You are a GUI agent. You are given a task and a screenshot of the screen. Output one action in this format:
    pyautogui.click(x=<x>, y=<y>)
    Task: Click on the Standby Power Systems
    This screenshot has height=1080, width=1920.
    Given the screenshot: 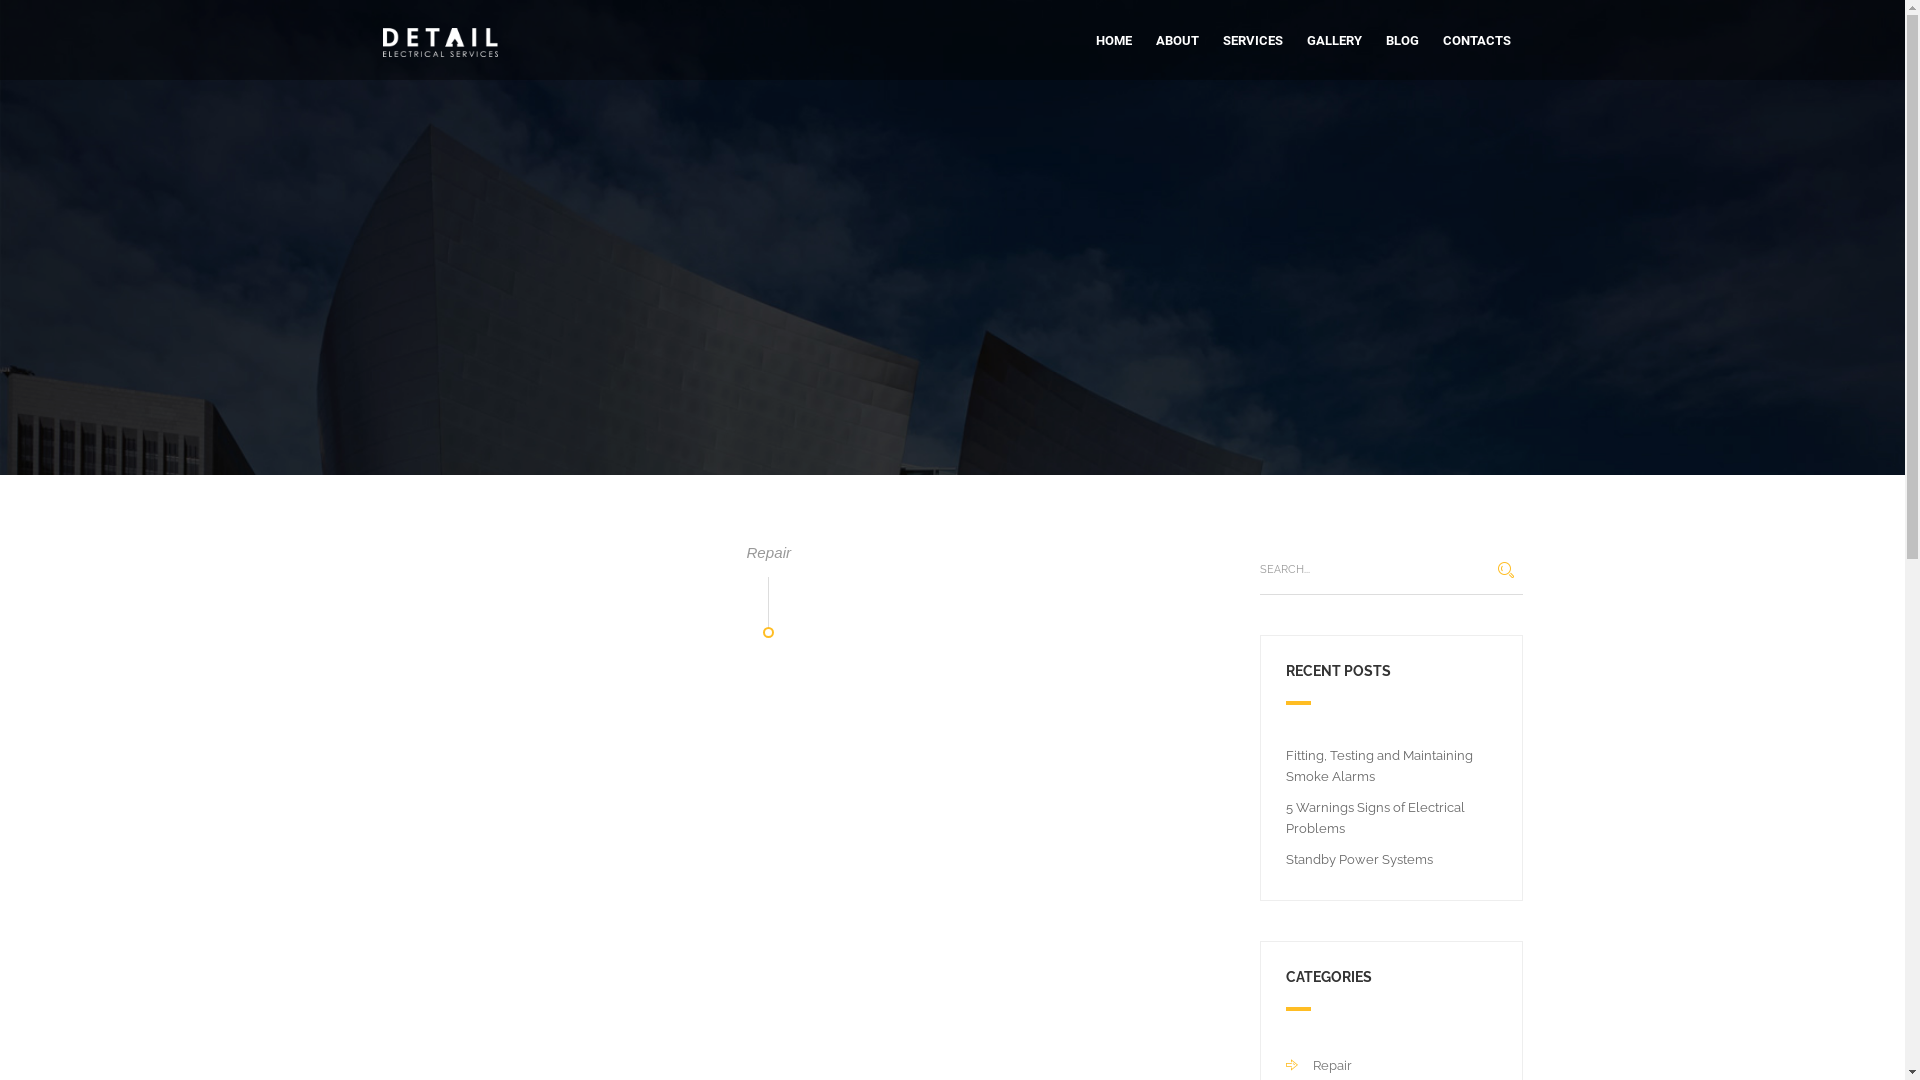 What is the action you would take?
    pyautogui.click(x=1360, y=859)
    